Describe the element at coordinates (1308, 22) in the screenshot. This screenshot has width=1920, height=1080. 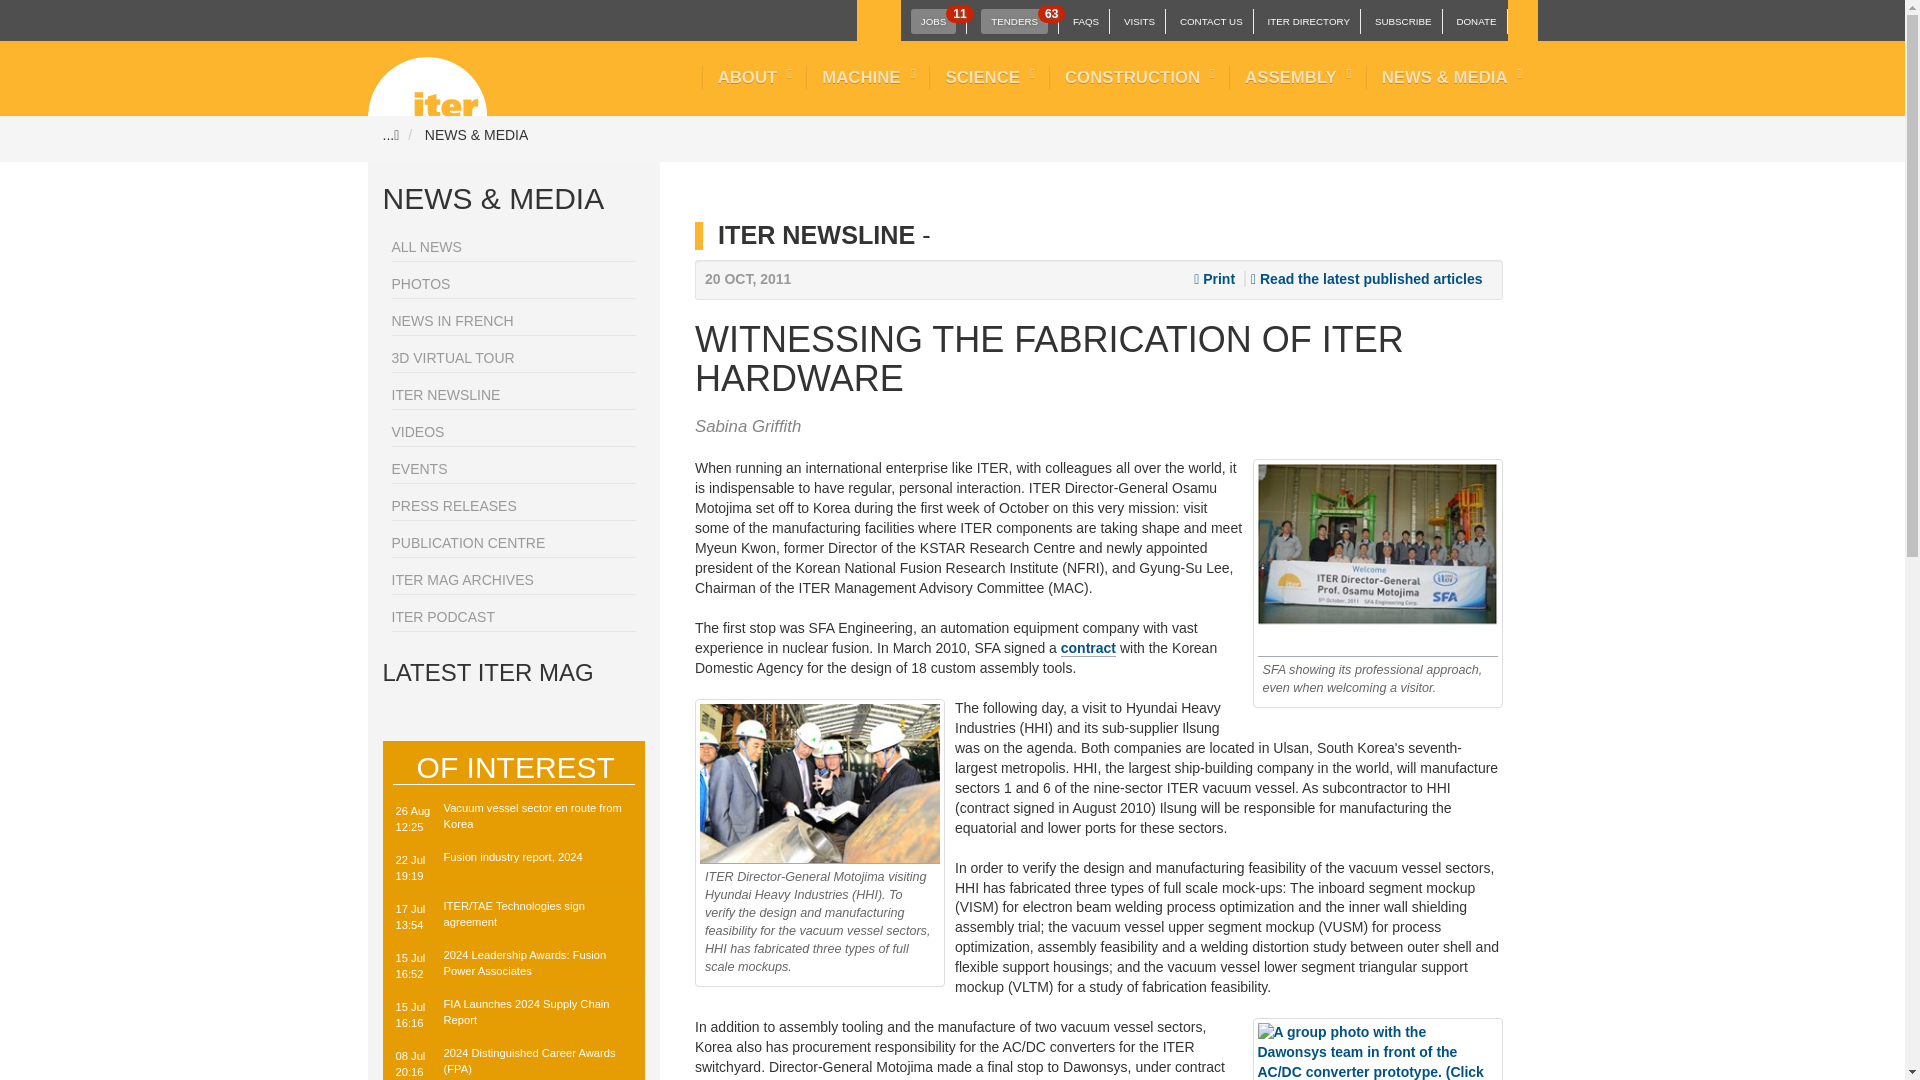
I see `SUBSCRIBE` at that location.